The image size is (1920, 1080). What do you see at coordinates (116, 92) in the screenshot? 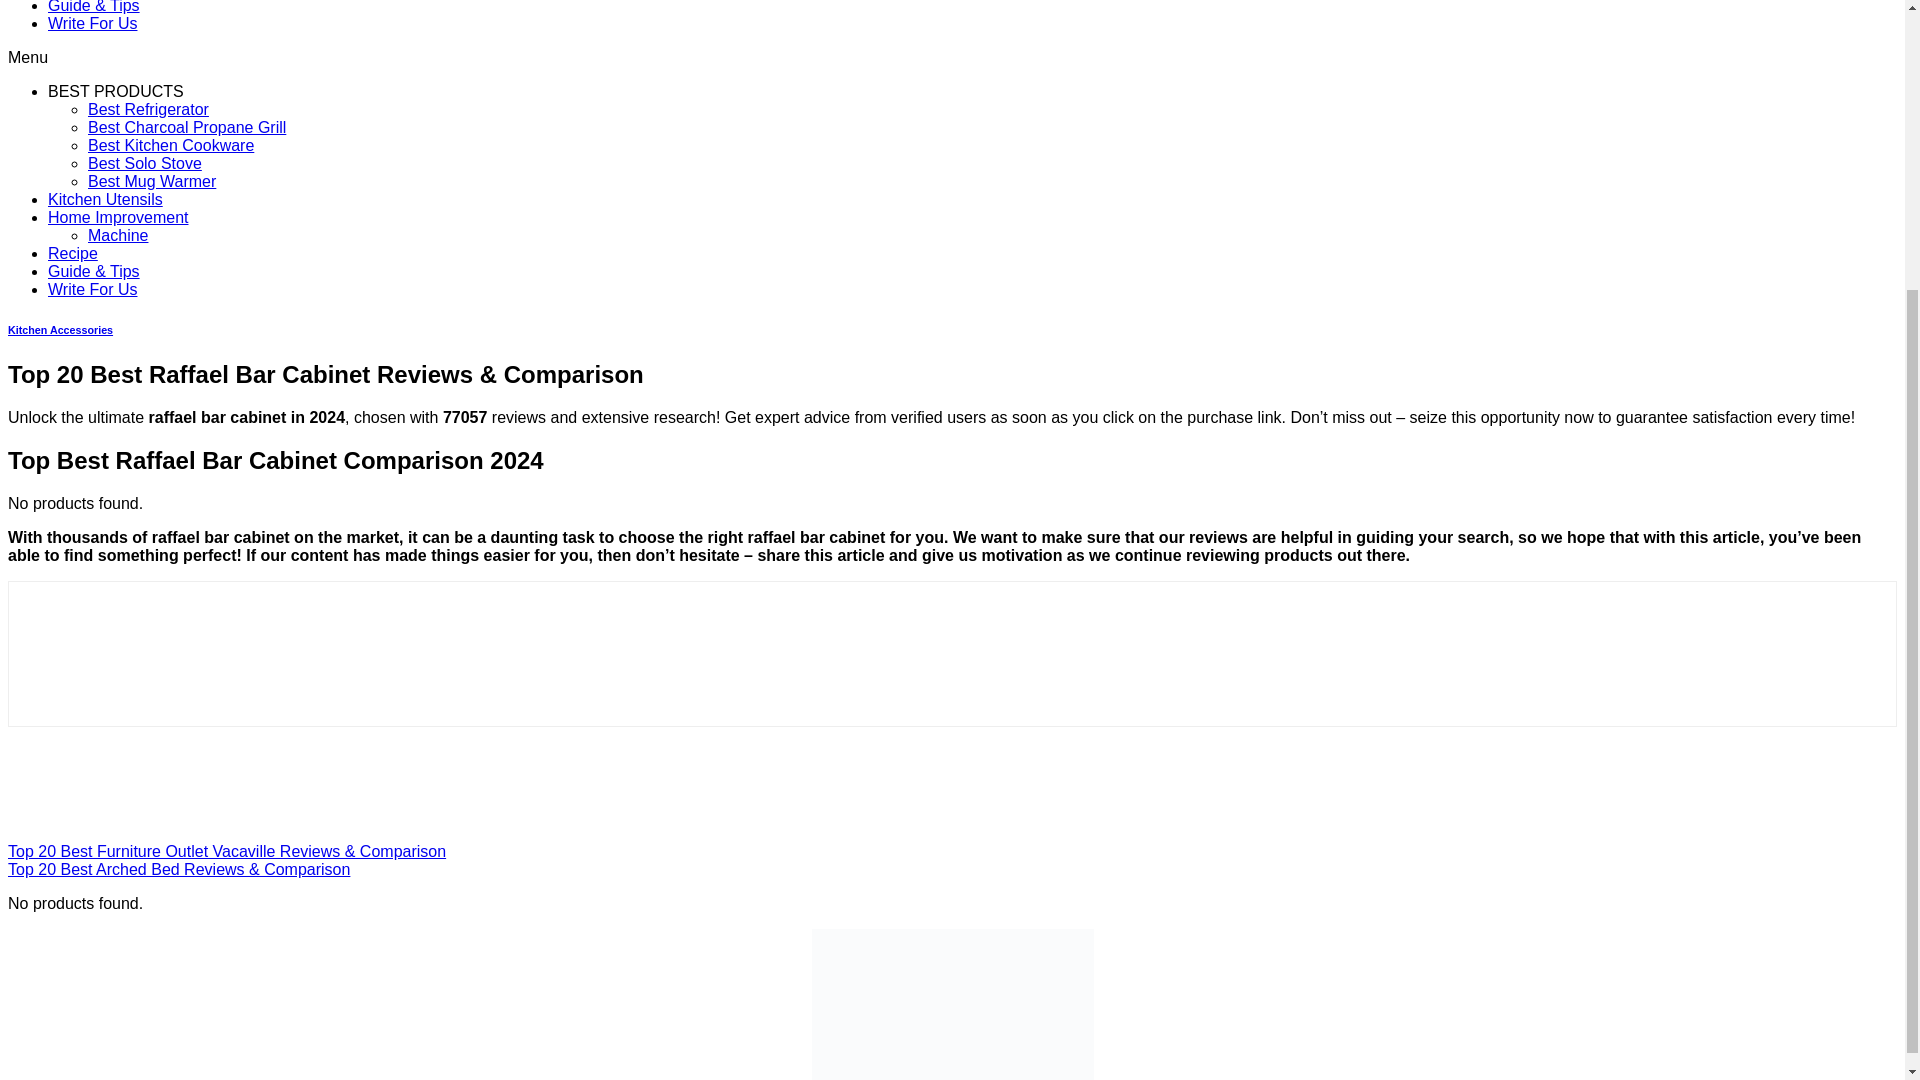
I see `BEST PRODUCTS` at bounding box center [116, 92].